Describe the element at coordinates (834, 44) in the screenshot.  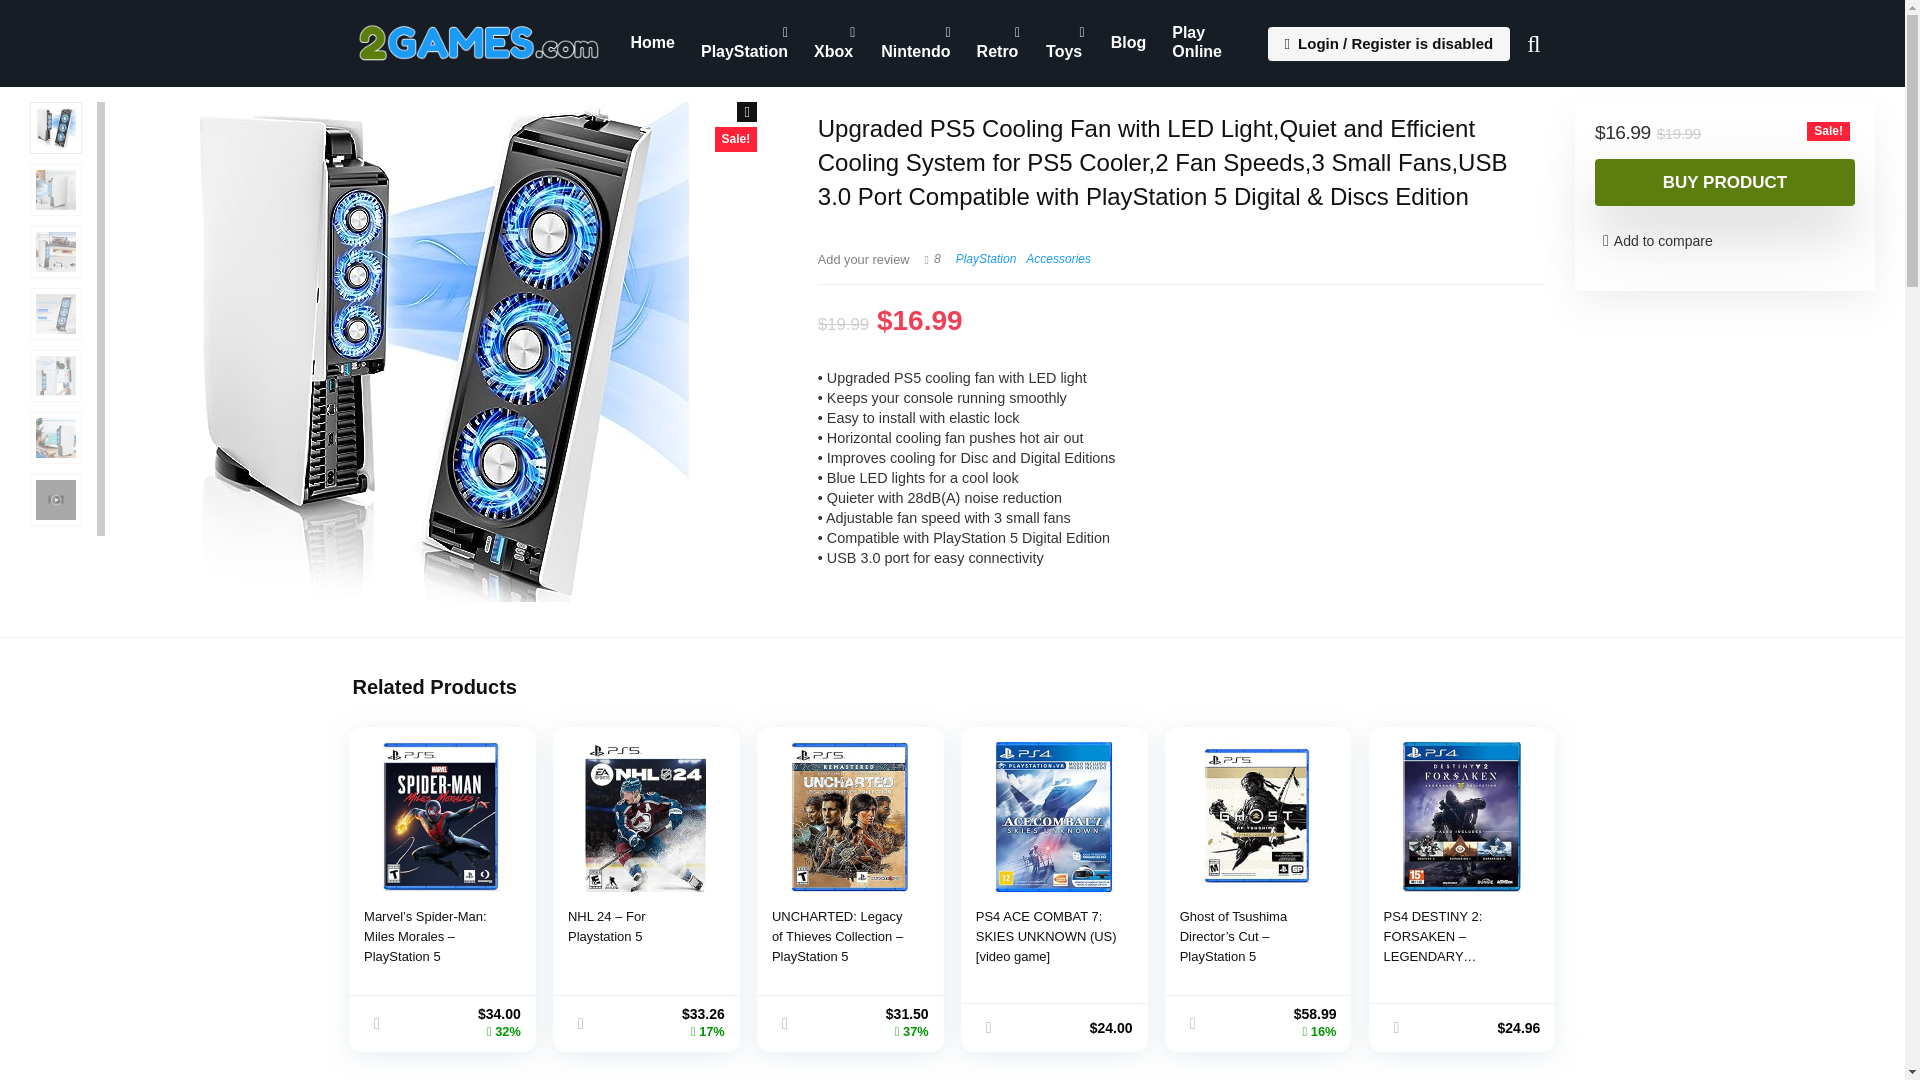
I see `Xbox` at that location.